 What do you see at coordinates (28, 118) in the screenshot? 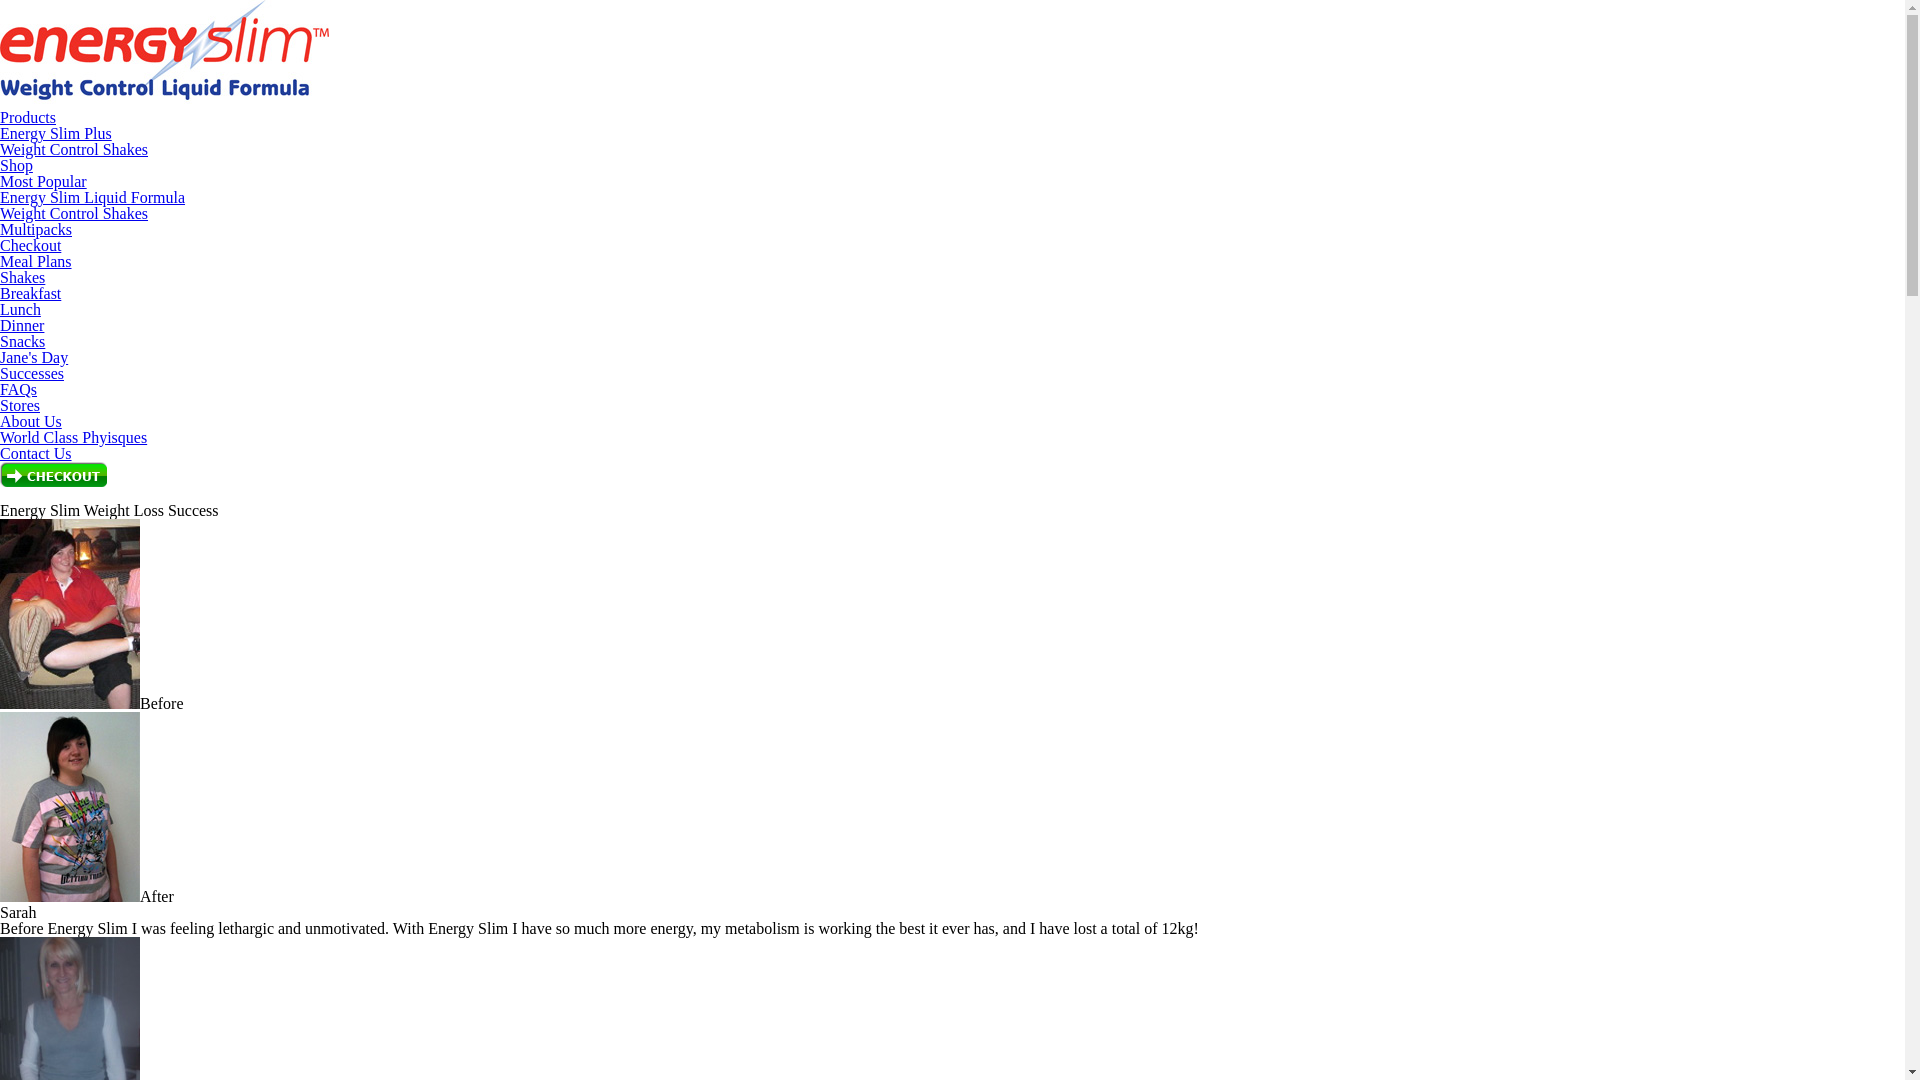
I see `Products` at bounding box center [28, 118].